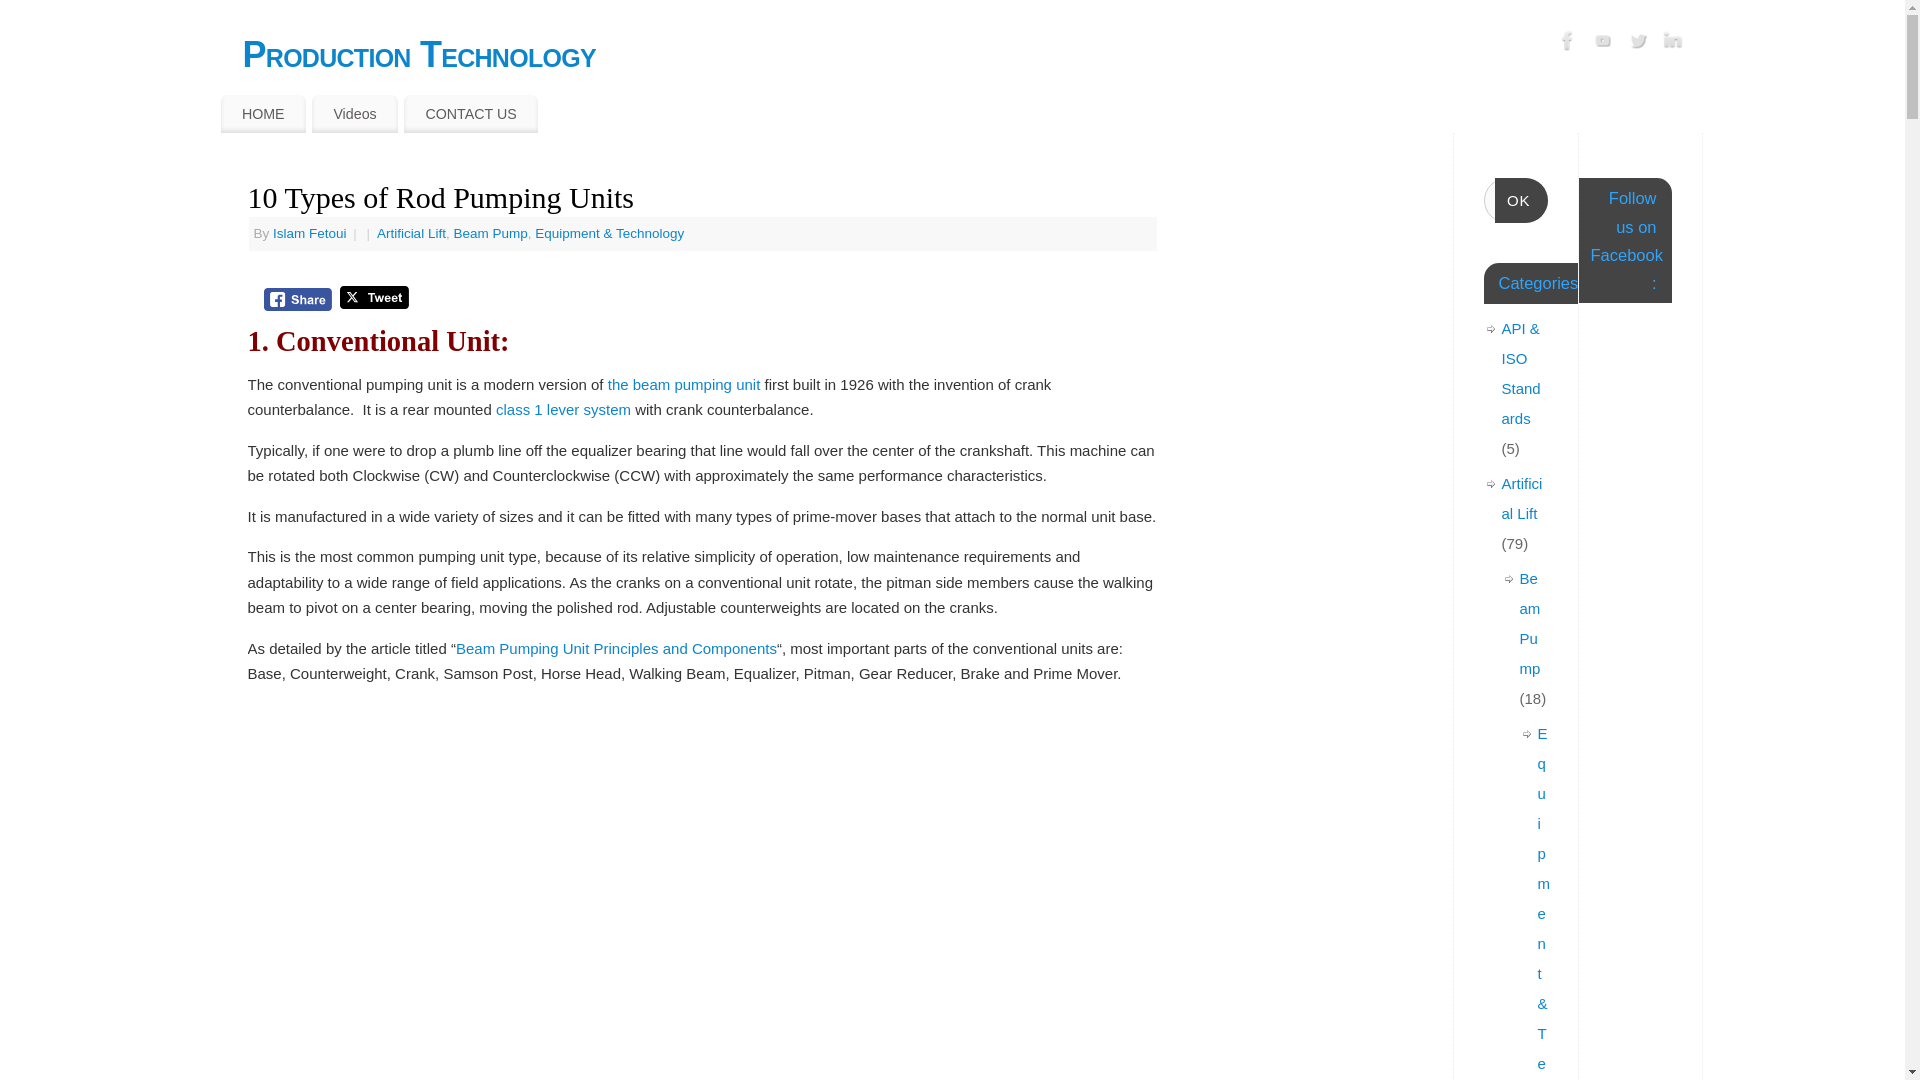 Image resolution: width=1920 pixels, height=1080 pixels. Describe the element at coordinates (971, 54) in the screenshot. I see `Production Technology` at that location.